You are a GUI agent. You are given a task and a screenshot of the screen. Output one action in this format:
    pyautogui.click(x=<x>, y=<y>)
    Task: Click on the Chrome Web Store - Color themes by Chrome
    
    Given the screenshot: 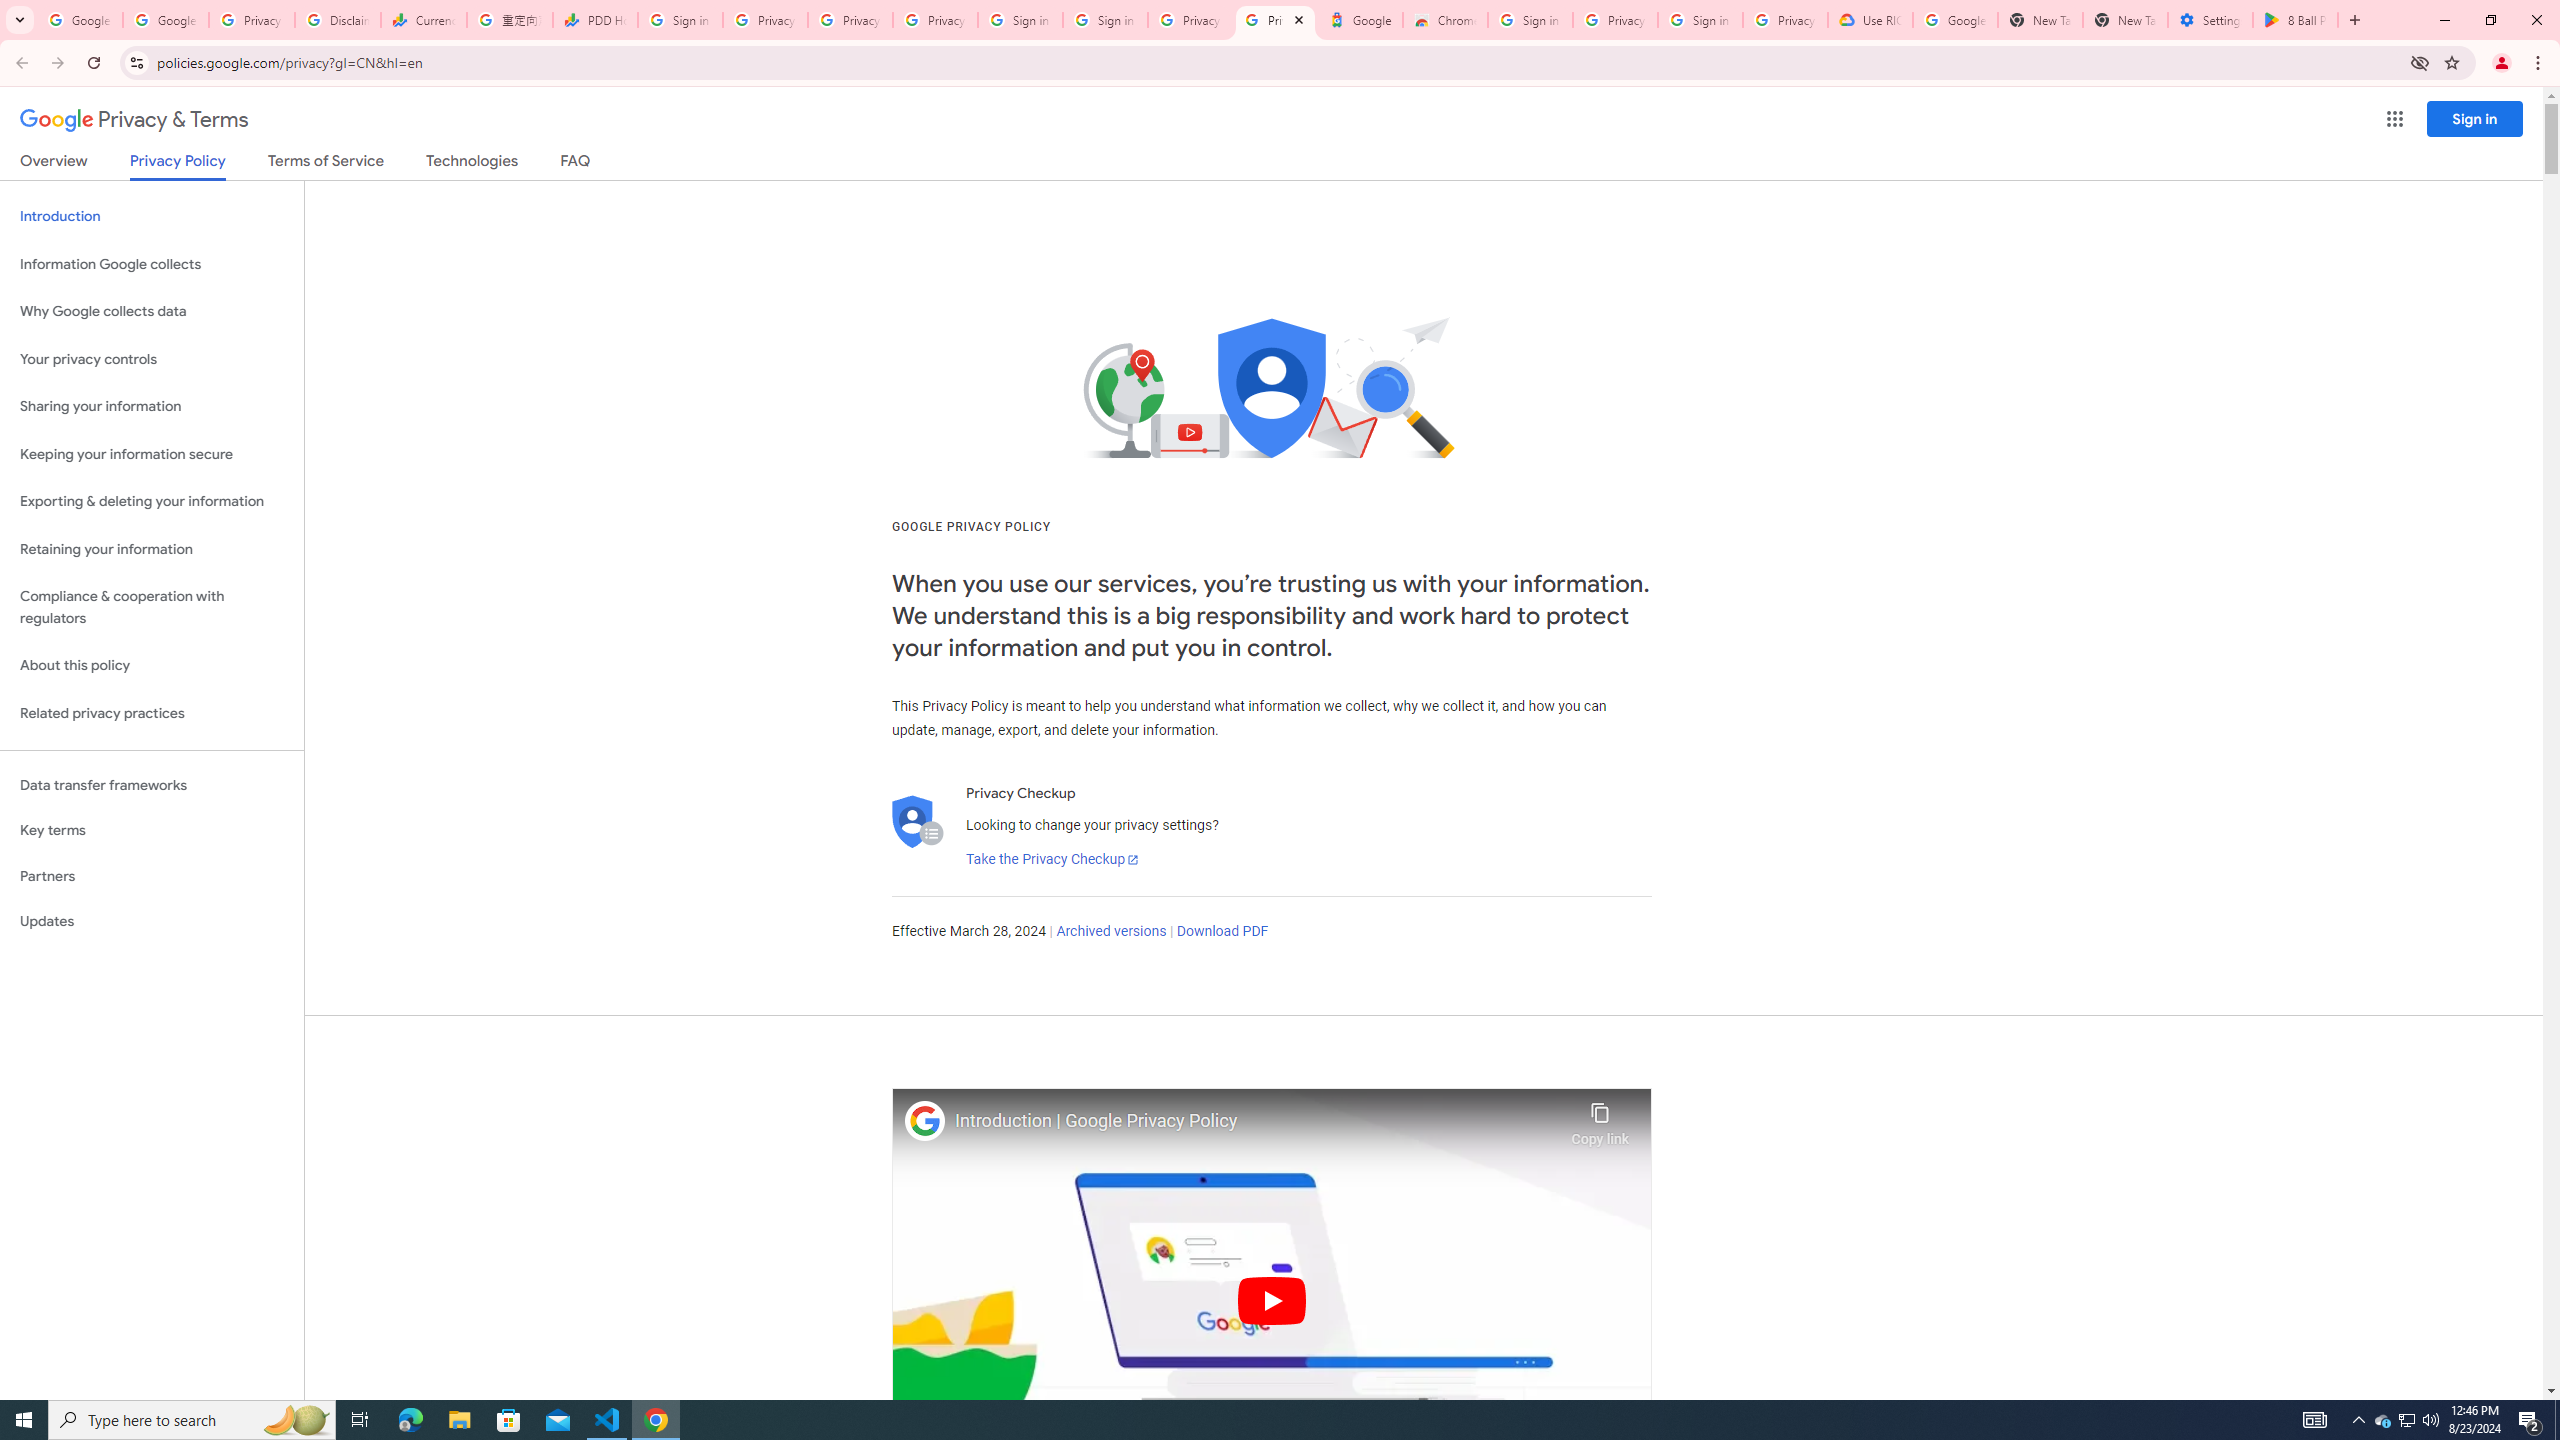 What is the action you would take?
    pyautogui.click(x=1446, y=20)
    